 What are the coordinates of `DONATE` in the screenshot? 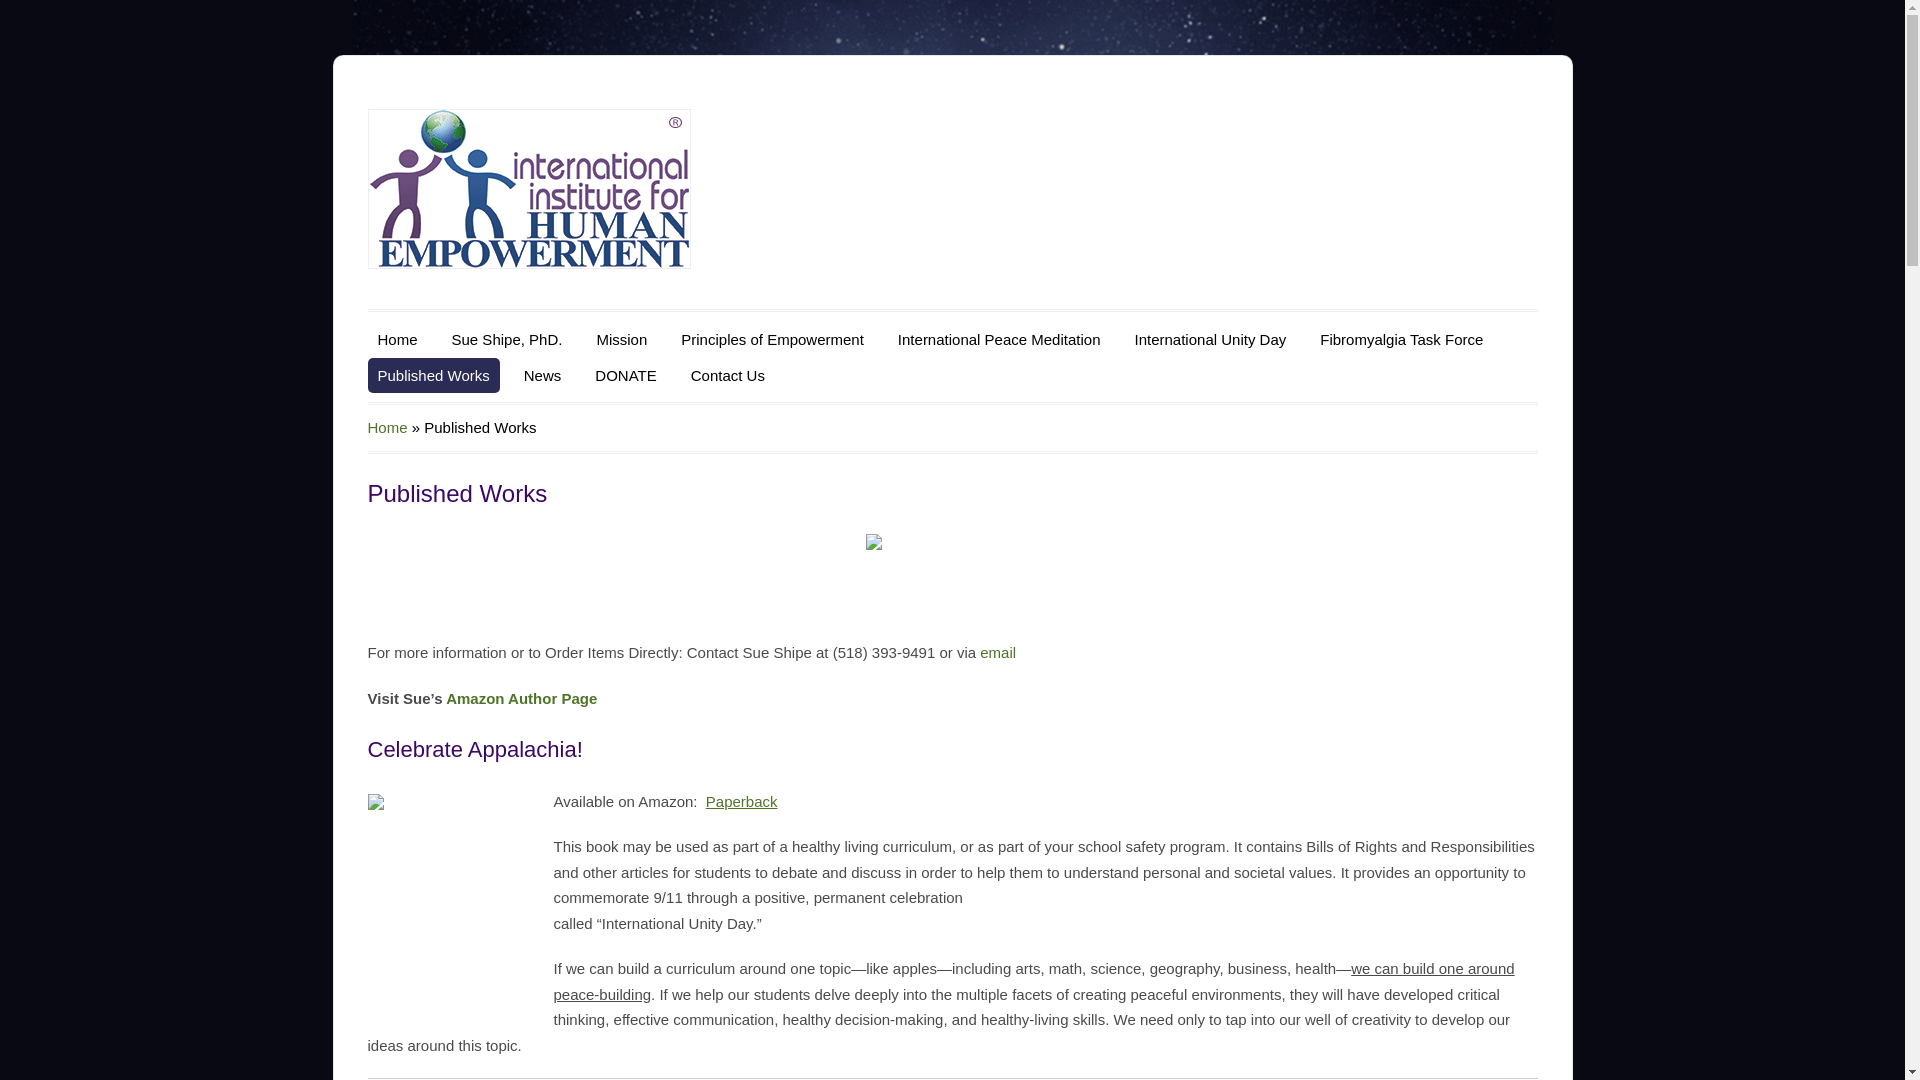 It's located at (626, 376).